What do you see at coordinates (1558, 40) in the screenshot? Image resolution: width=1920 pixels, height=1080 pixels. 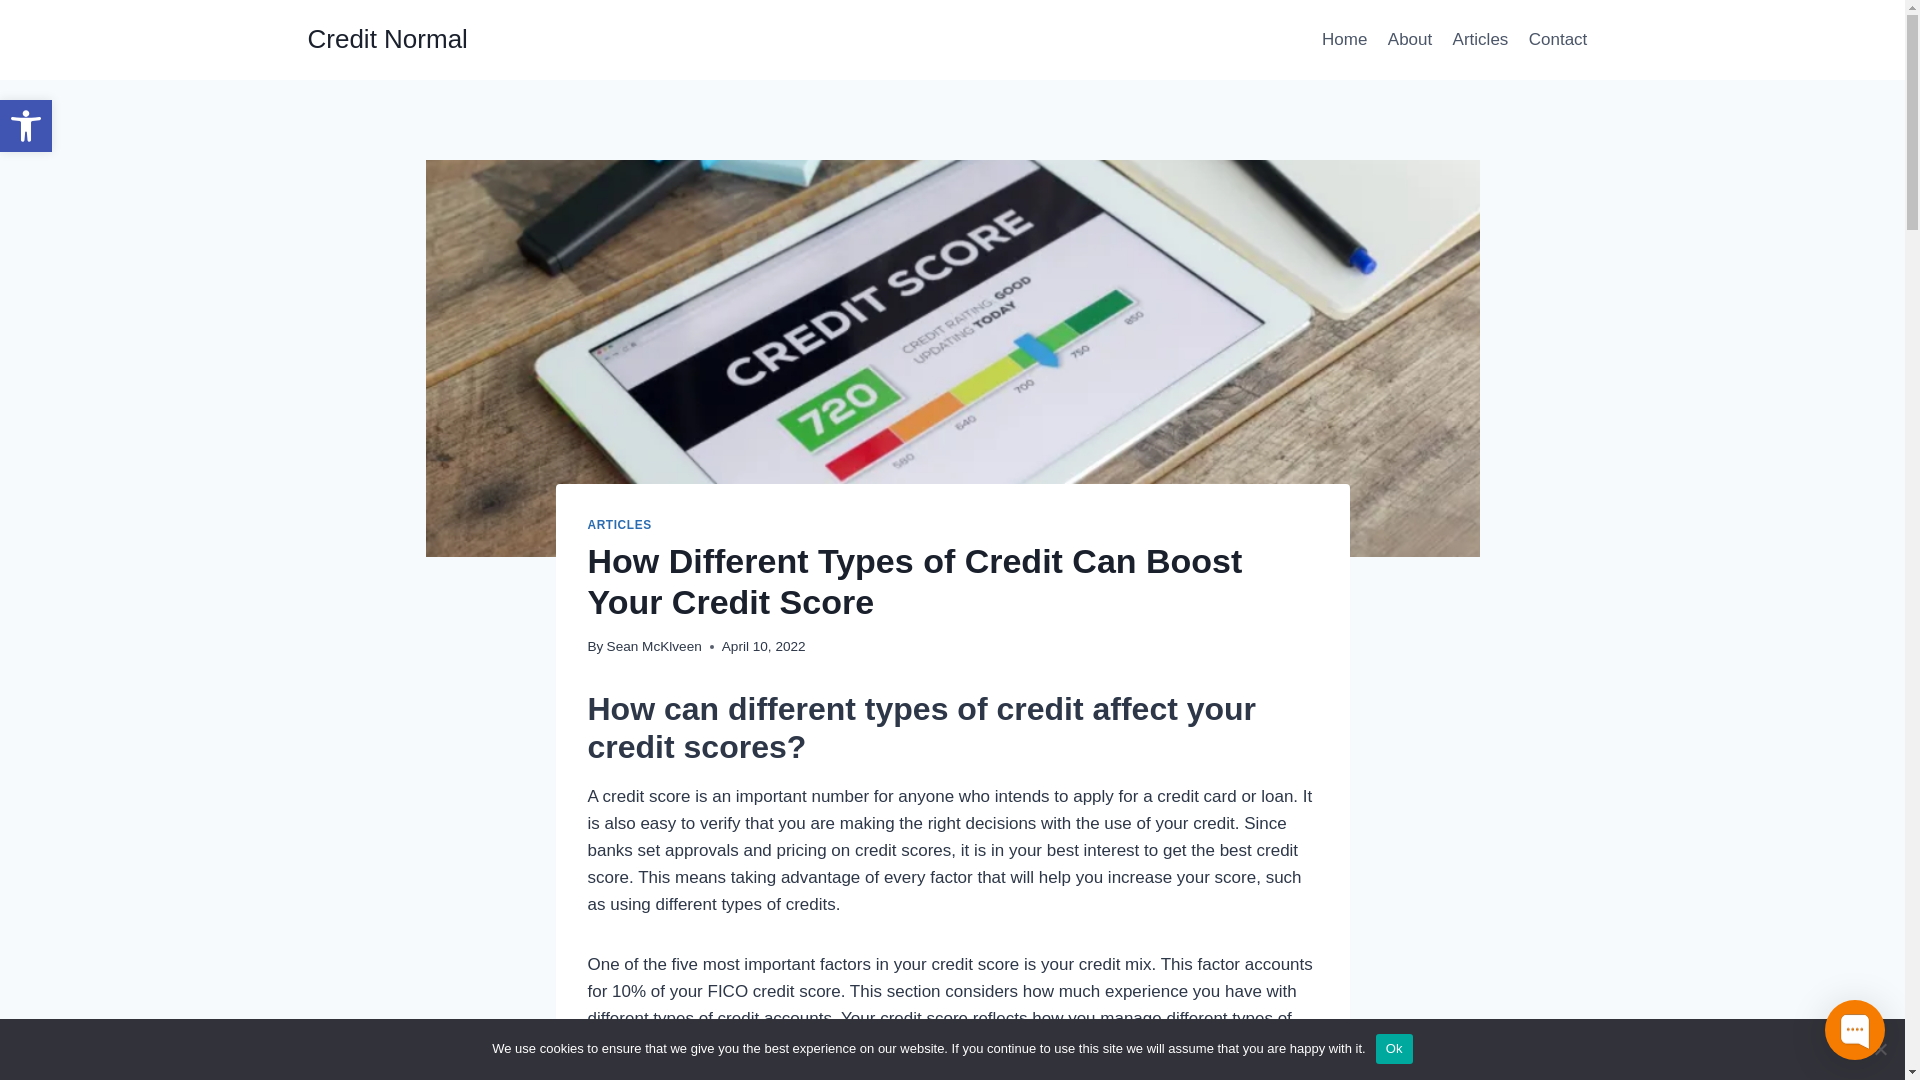 I see `Contact` at bounding box center [1558, 40].